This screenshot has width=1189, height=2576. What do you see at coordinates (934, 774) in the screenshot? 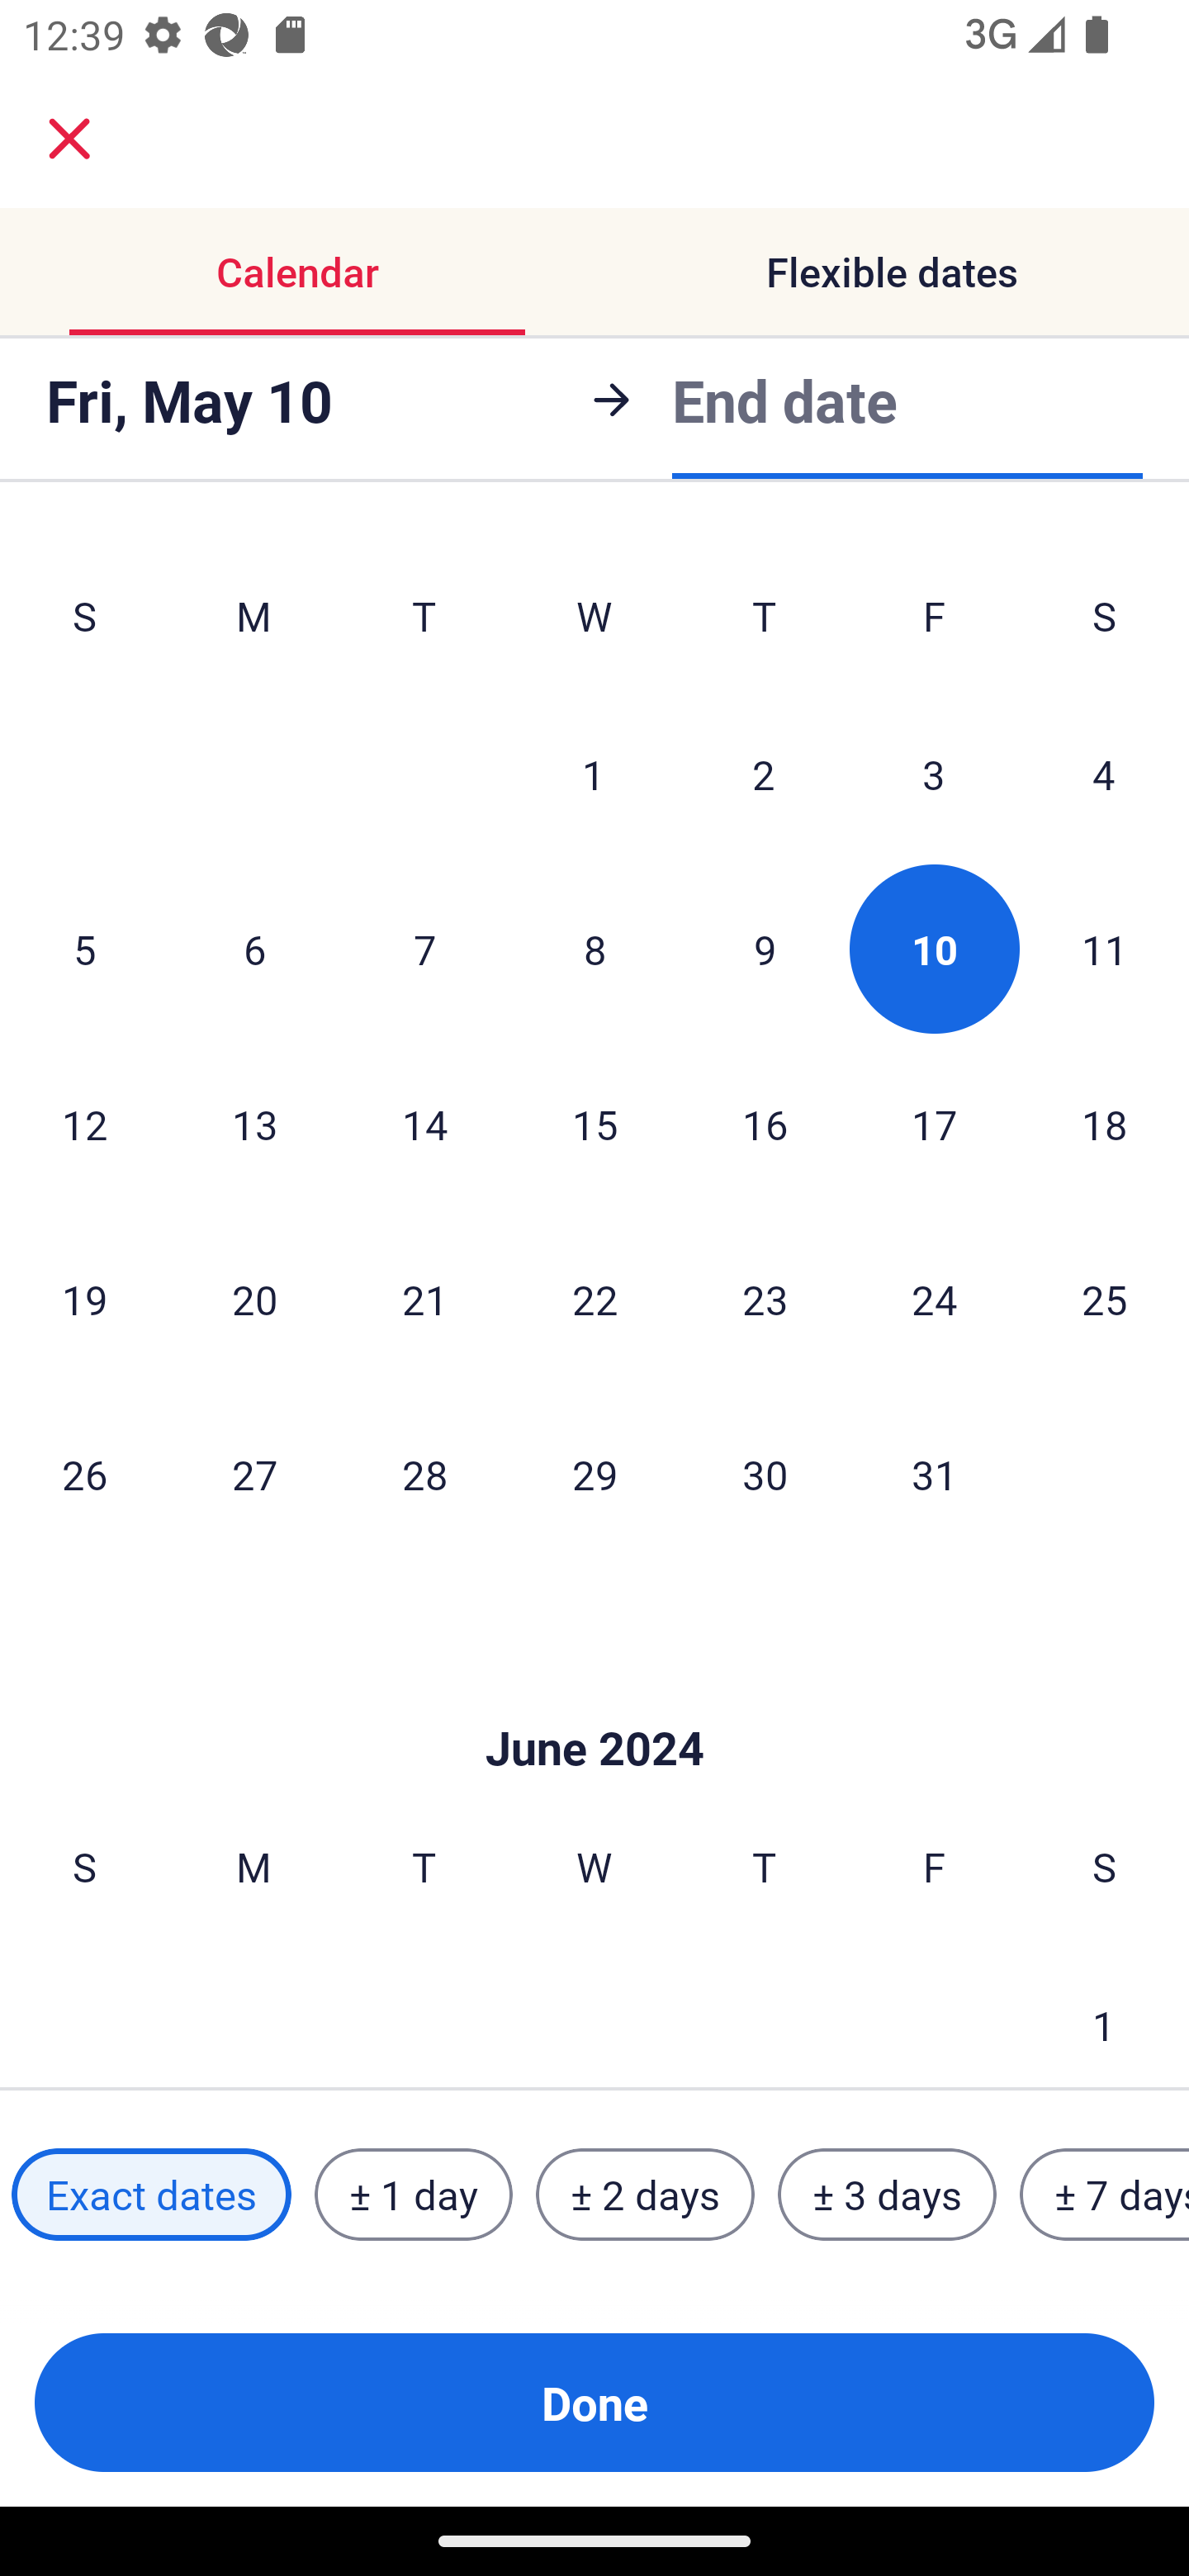
I see `3 Friday, May 3, 2024` at bounding box center [934, 774].